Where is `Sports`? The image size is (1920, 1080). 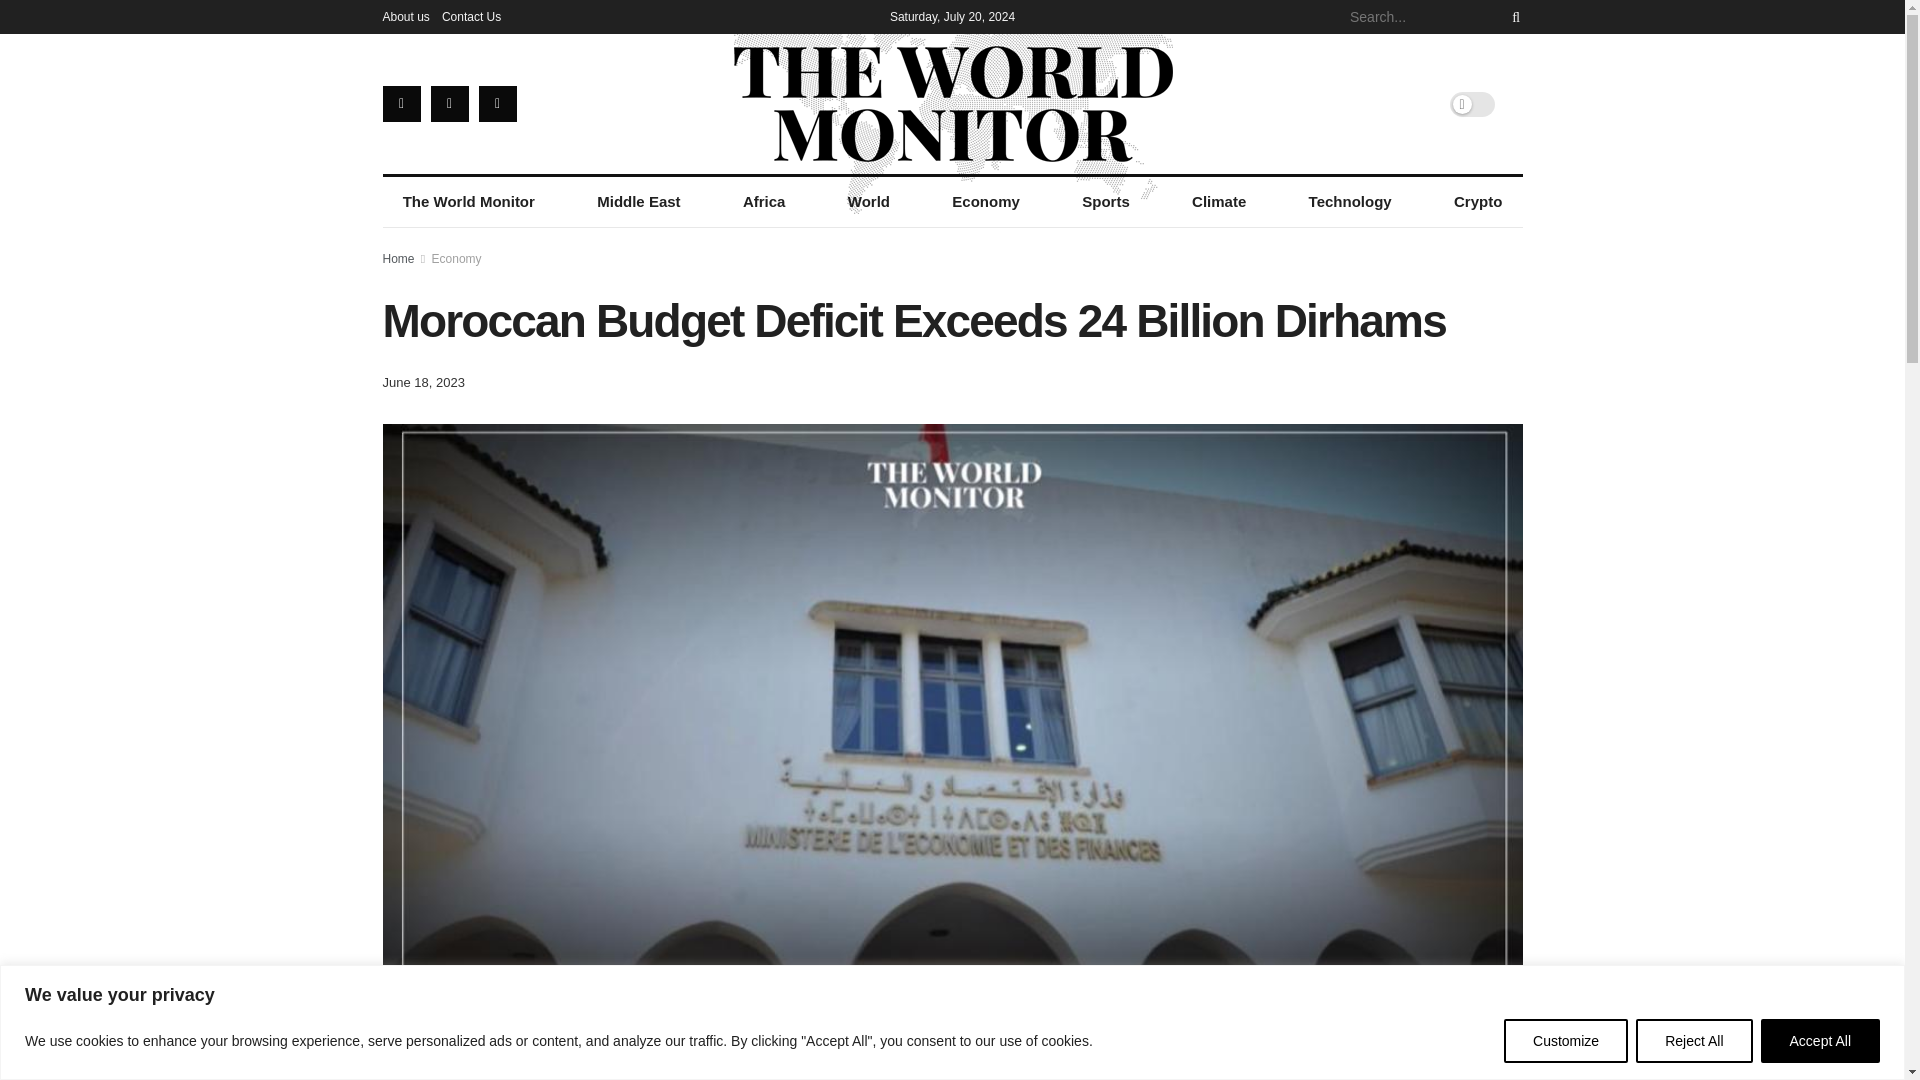
Sports is located at coordinates (1106, 202).